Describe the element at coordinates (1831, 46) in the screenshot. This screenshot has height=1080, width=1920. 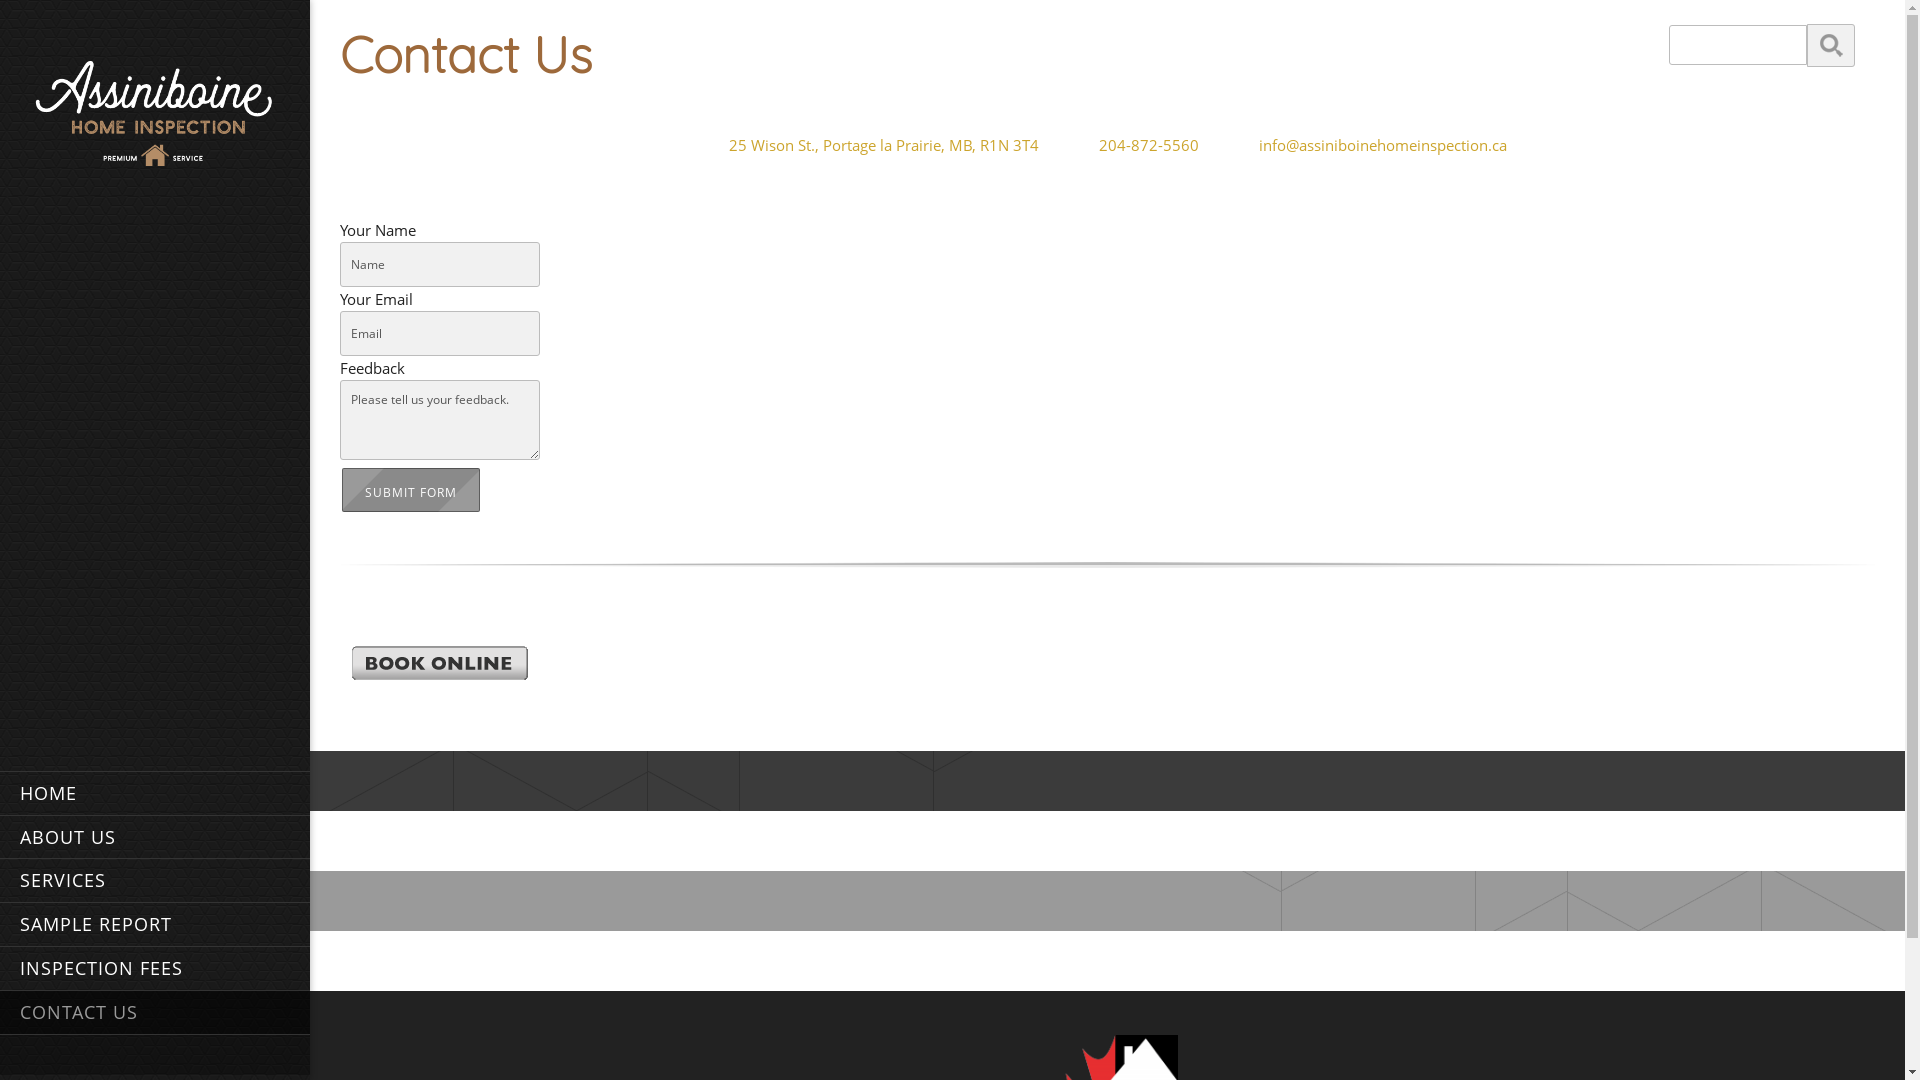
I see `Search` at that location.